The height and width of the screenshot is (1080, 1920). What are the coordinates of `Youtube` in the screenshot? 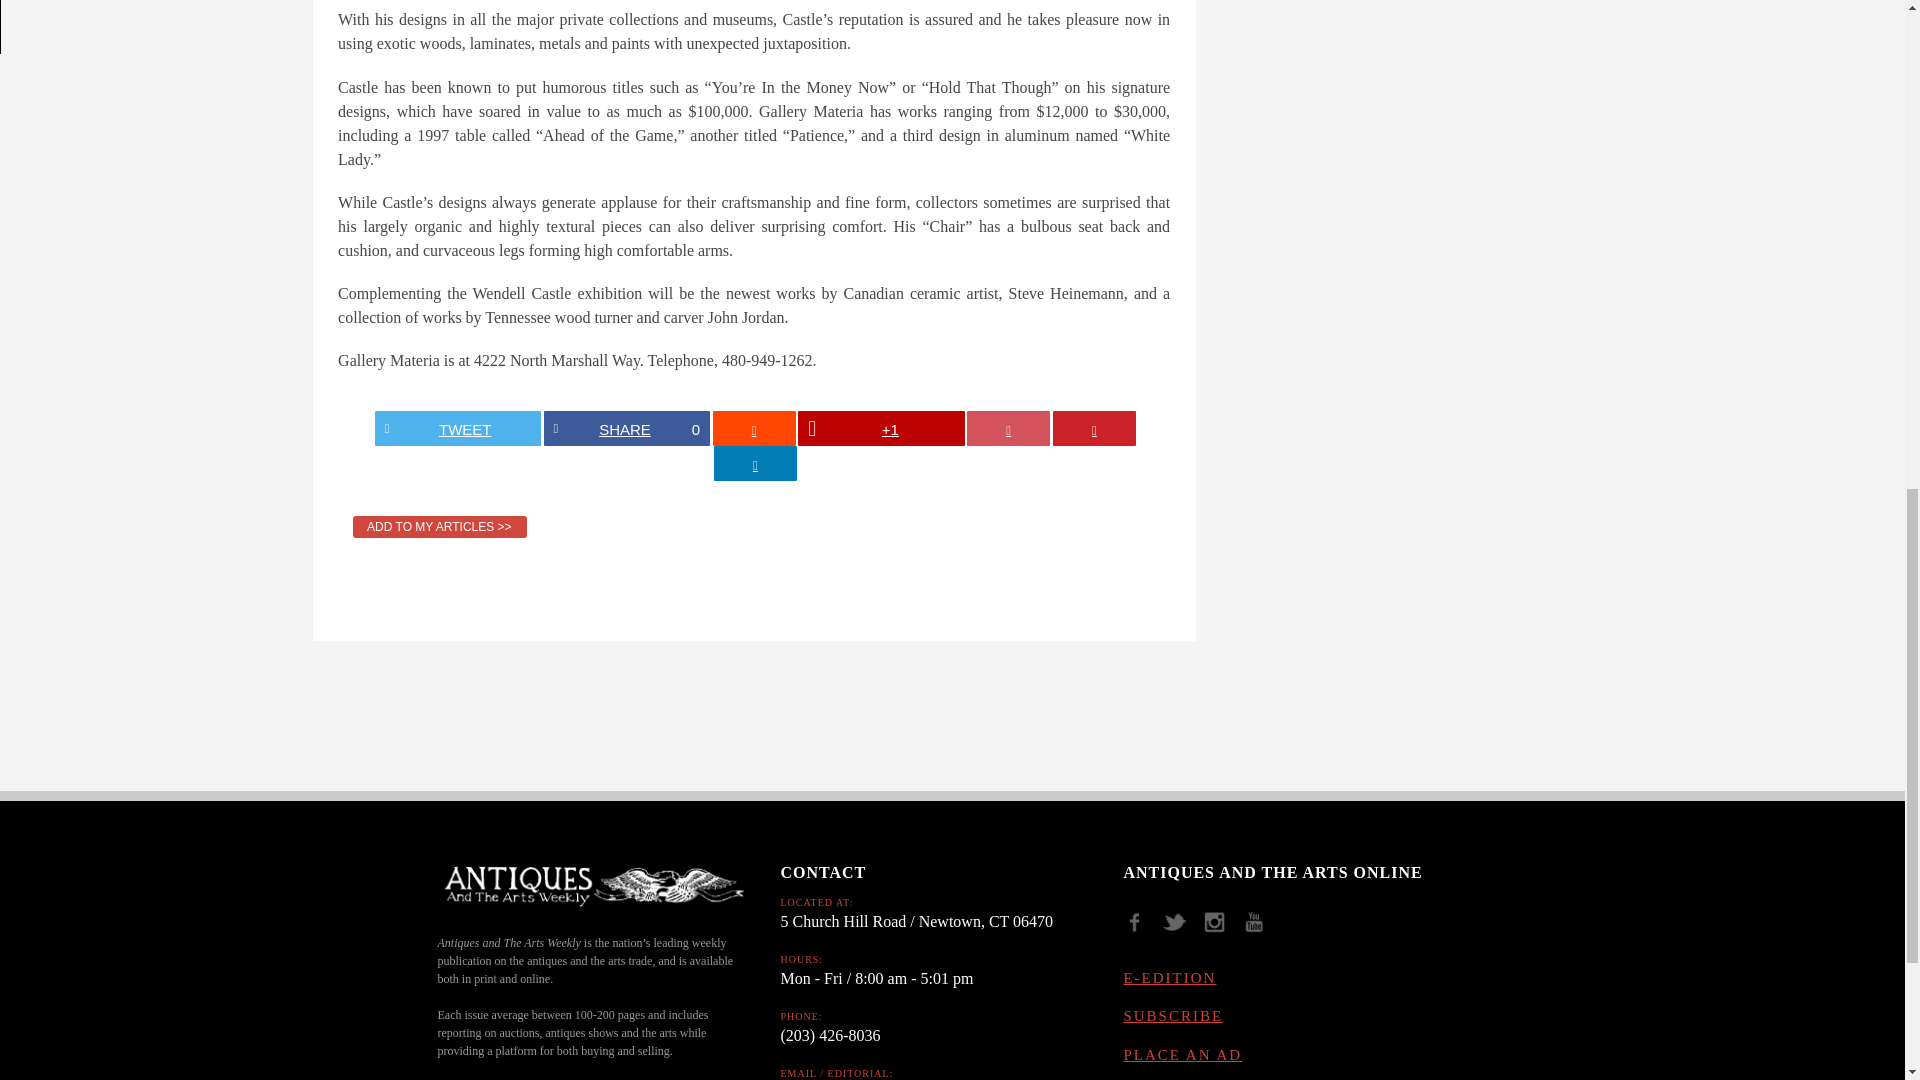 It's located at (1261, 929).